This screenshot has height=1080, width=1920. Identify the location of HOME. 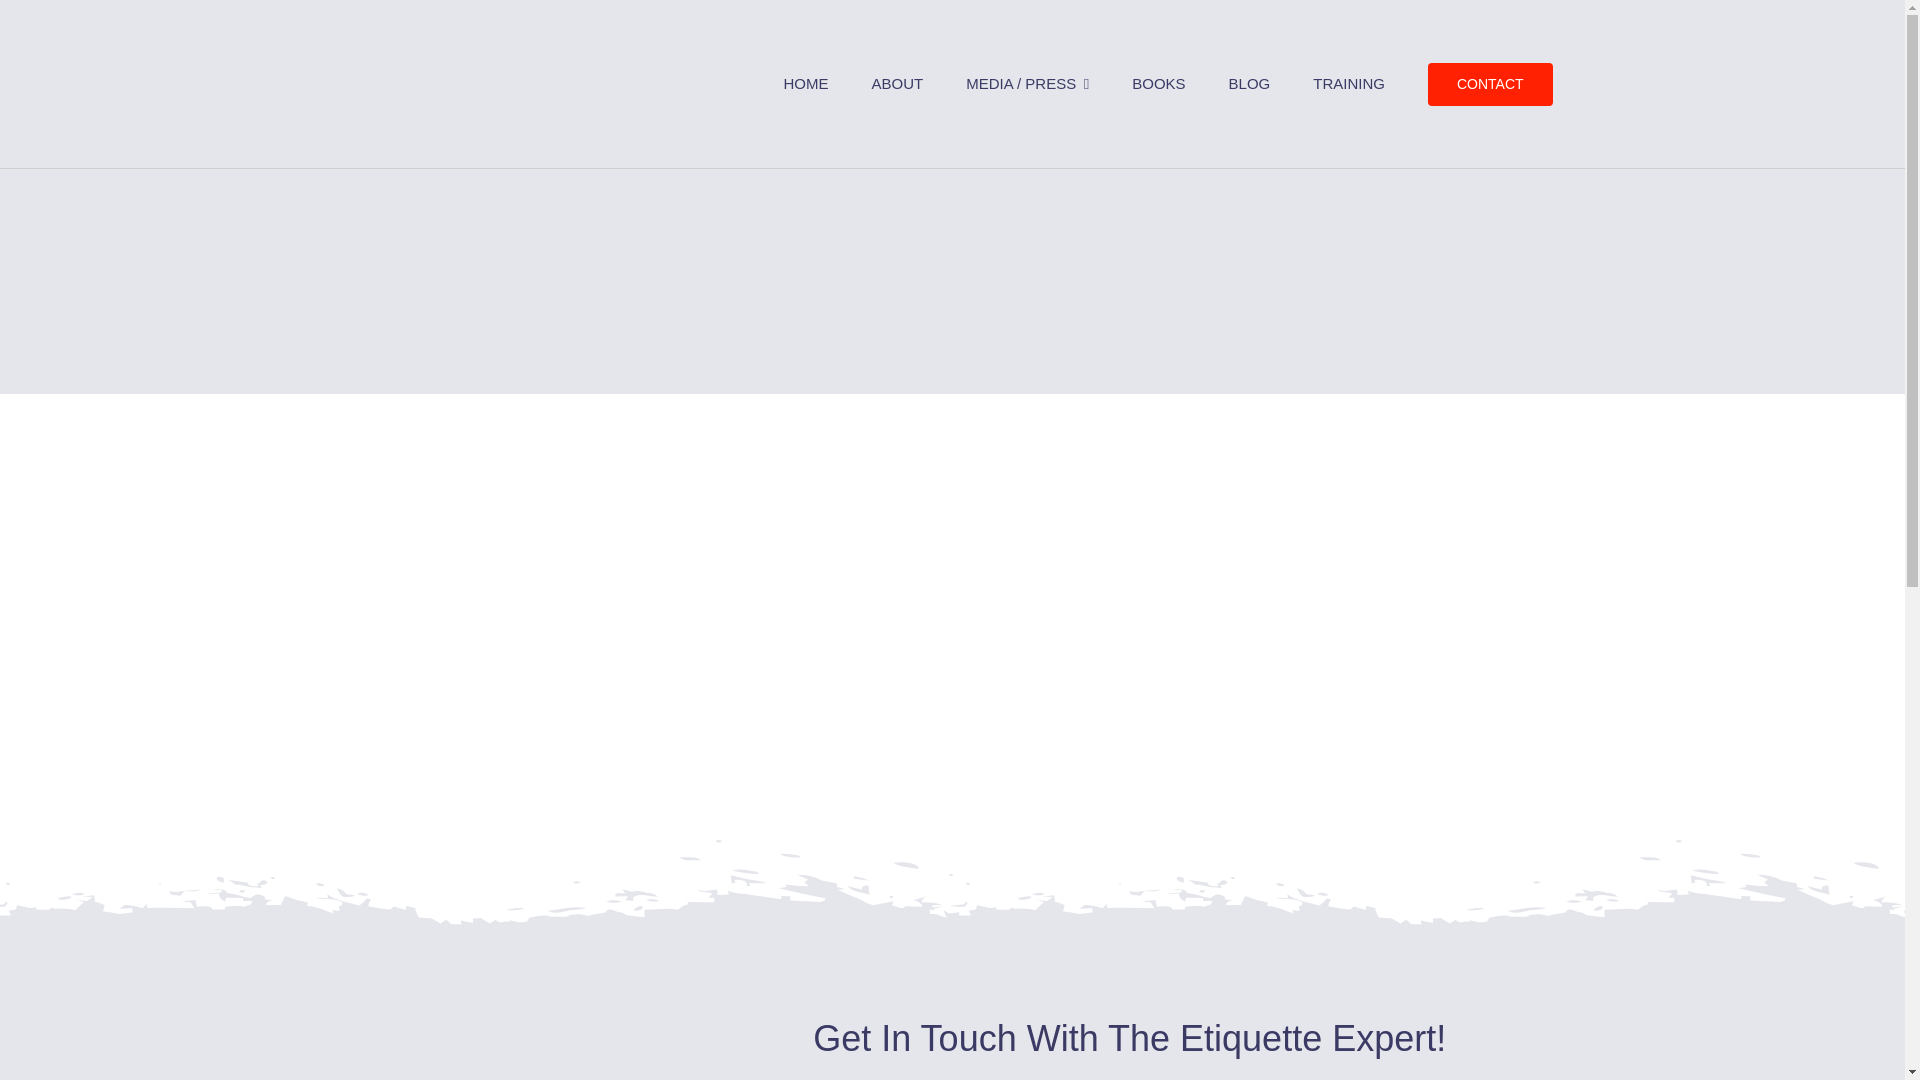
(805, 83).